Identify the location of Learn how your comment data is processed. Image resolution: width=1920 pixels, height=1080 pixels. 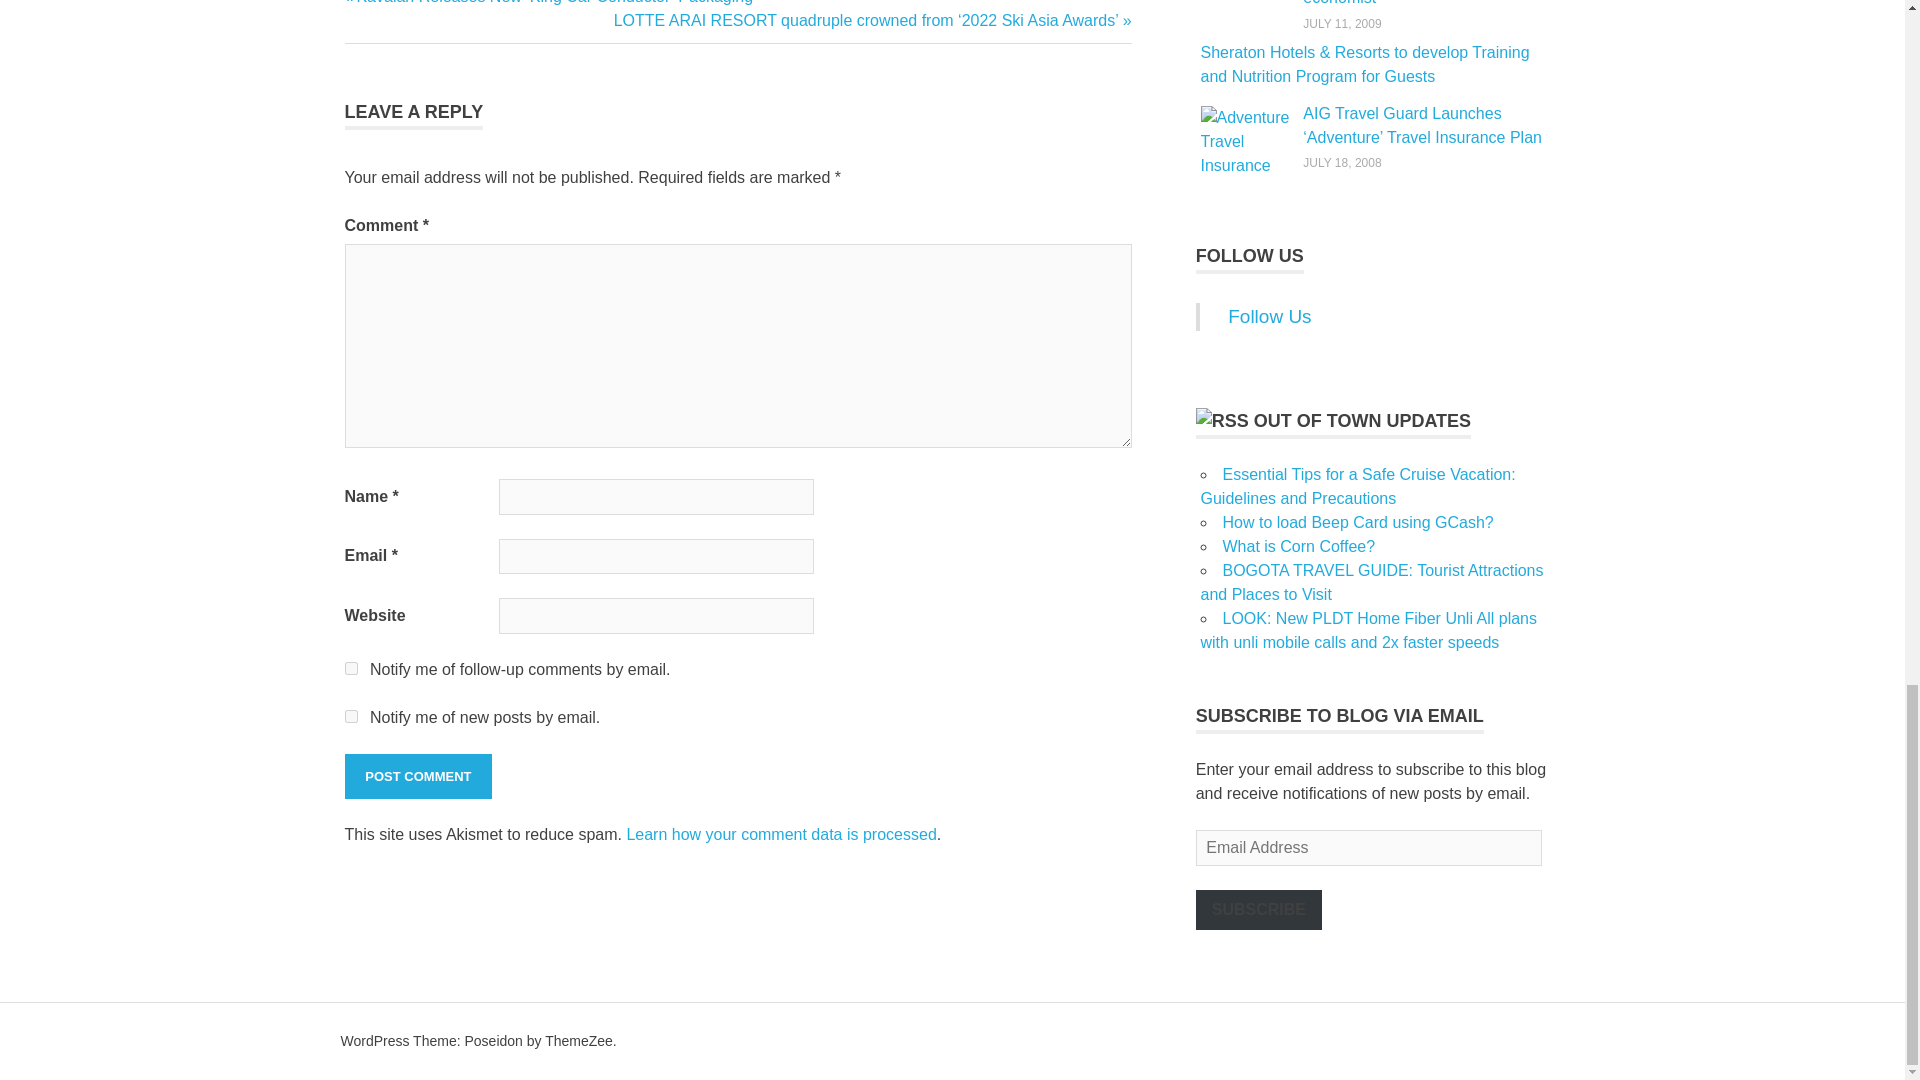
(780, 834).